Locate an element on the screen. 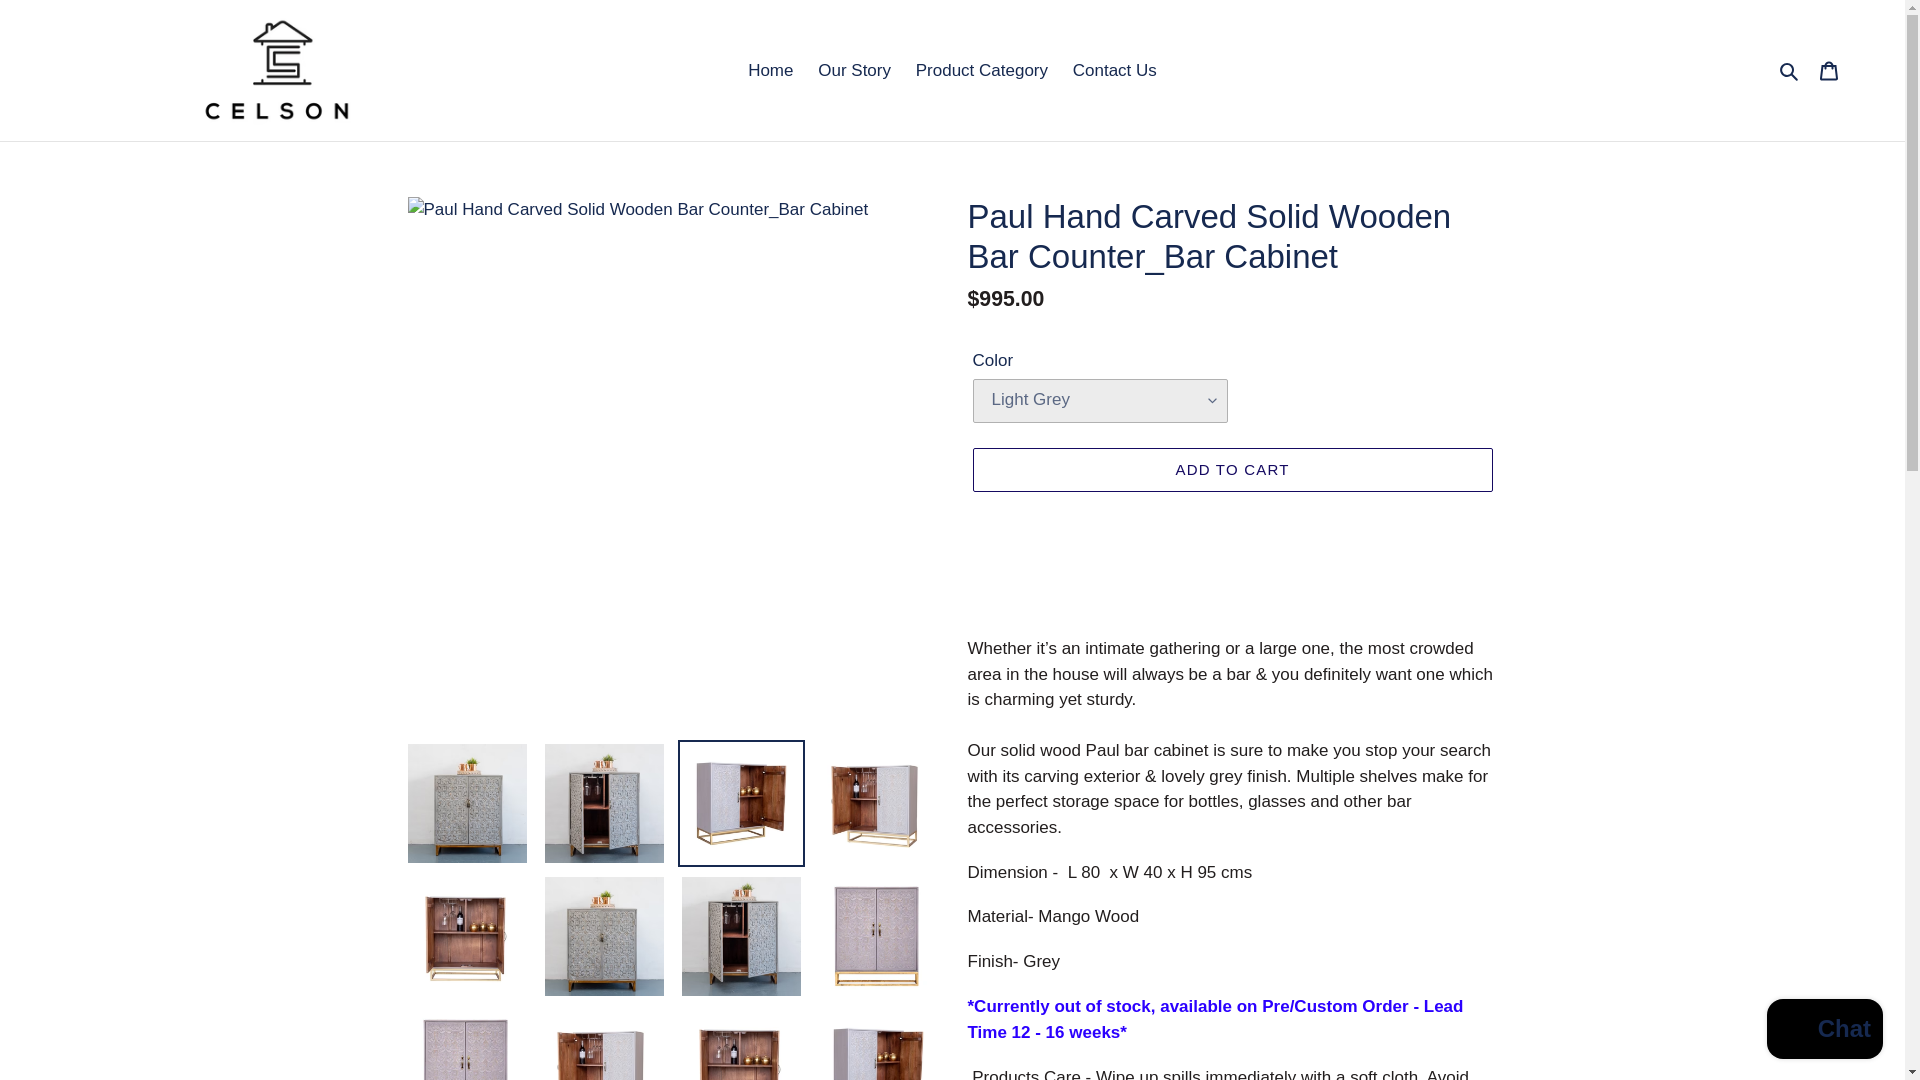  Search is located at coordinates (1790, 71).